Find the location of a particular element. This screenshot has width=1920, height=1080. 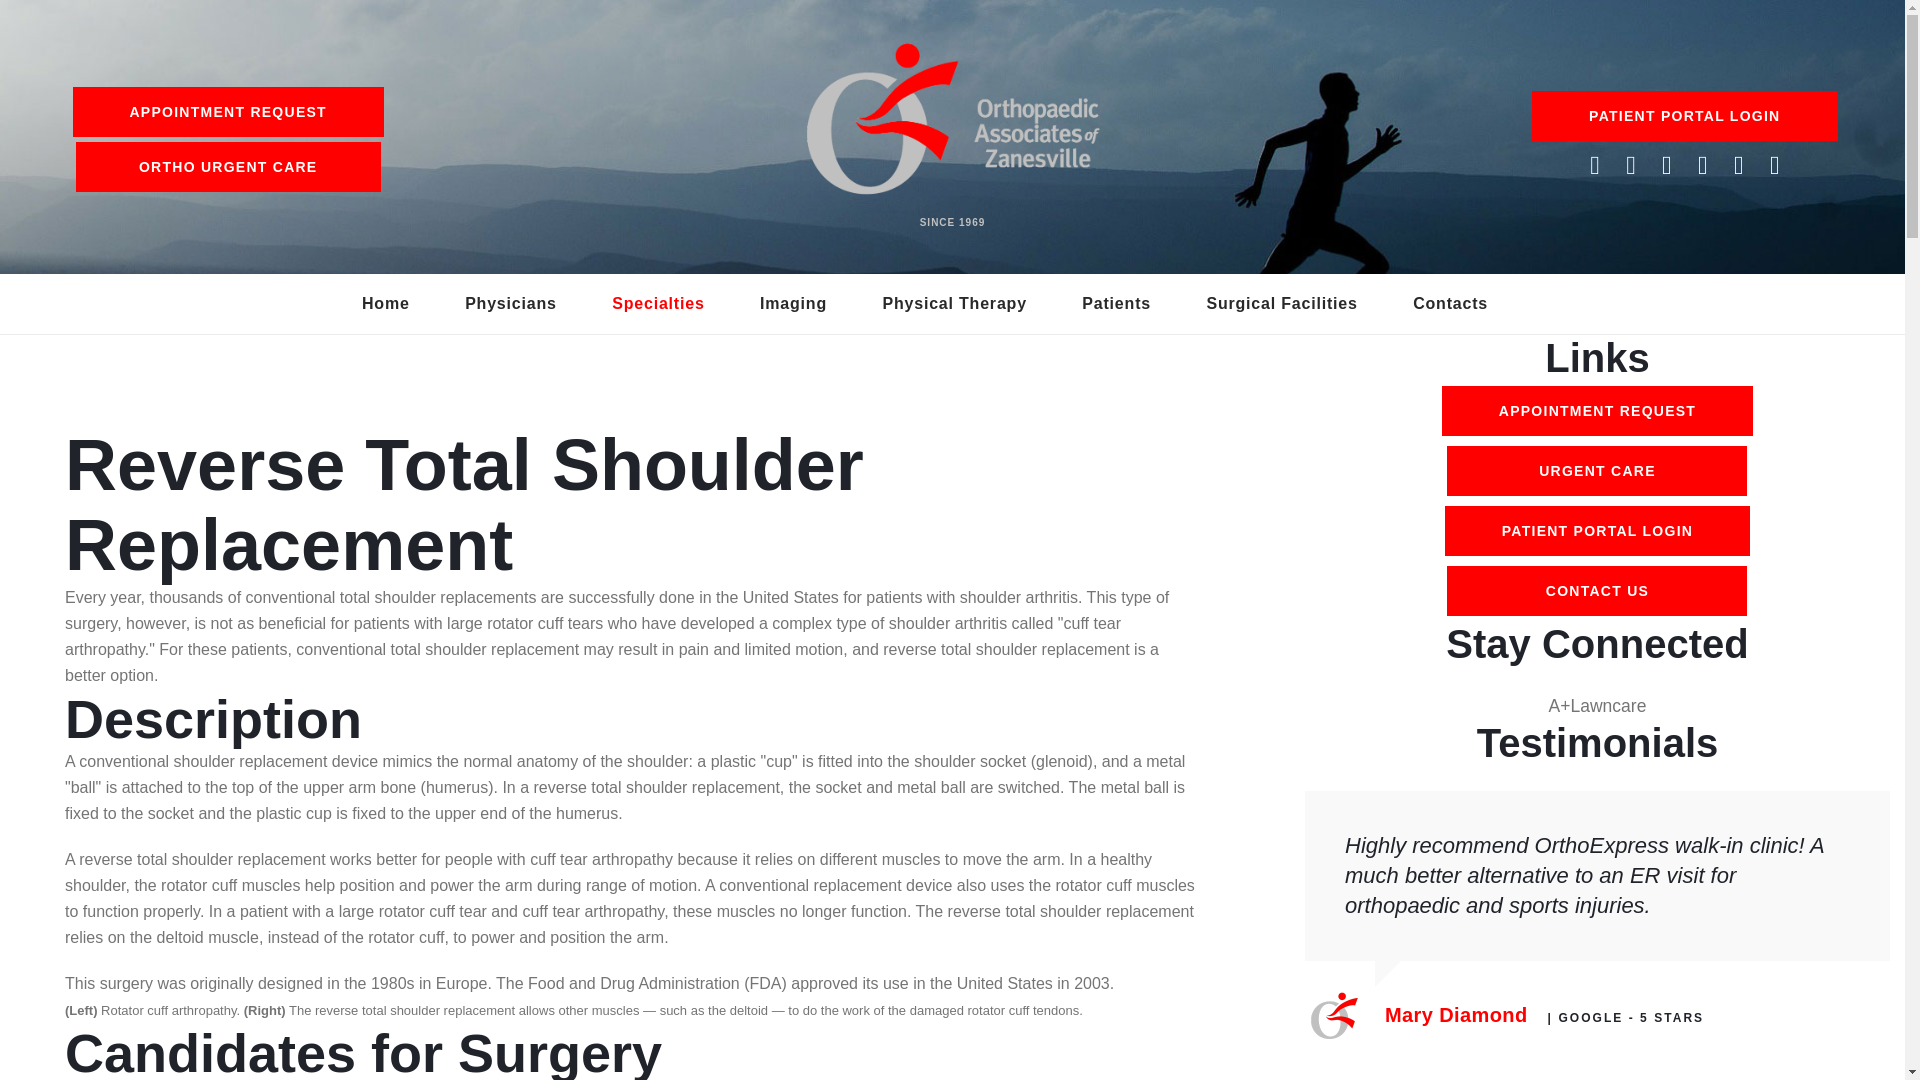

SINCE 1969 is located at coordinates (952, 134).